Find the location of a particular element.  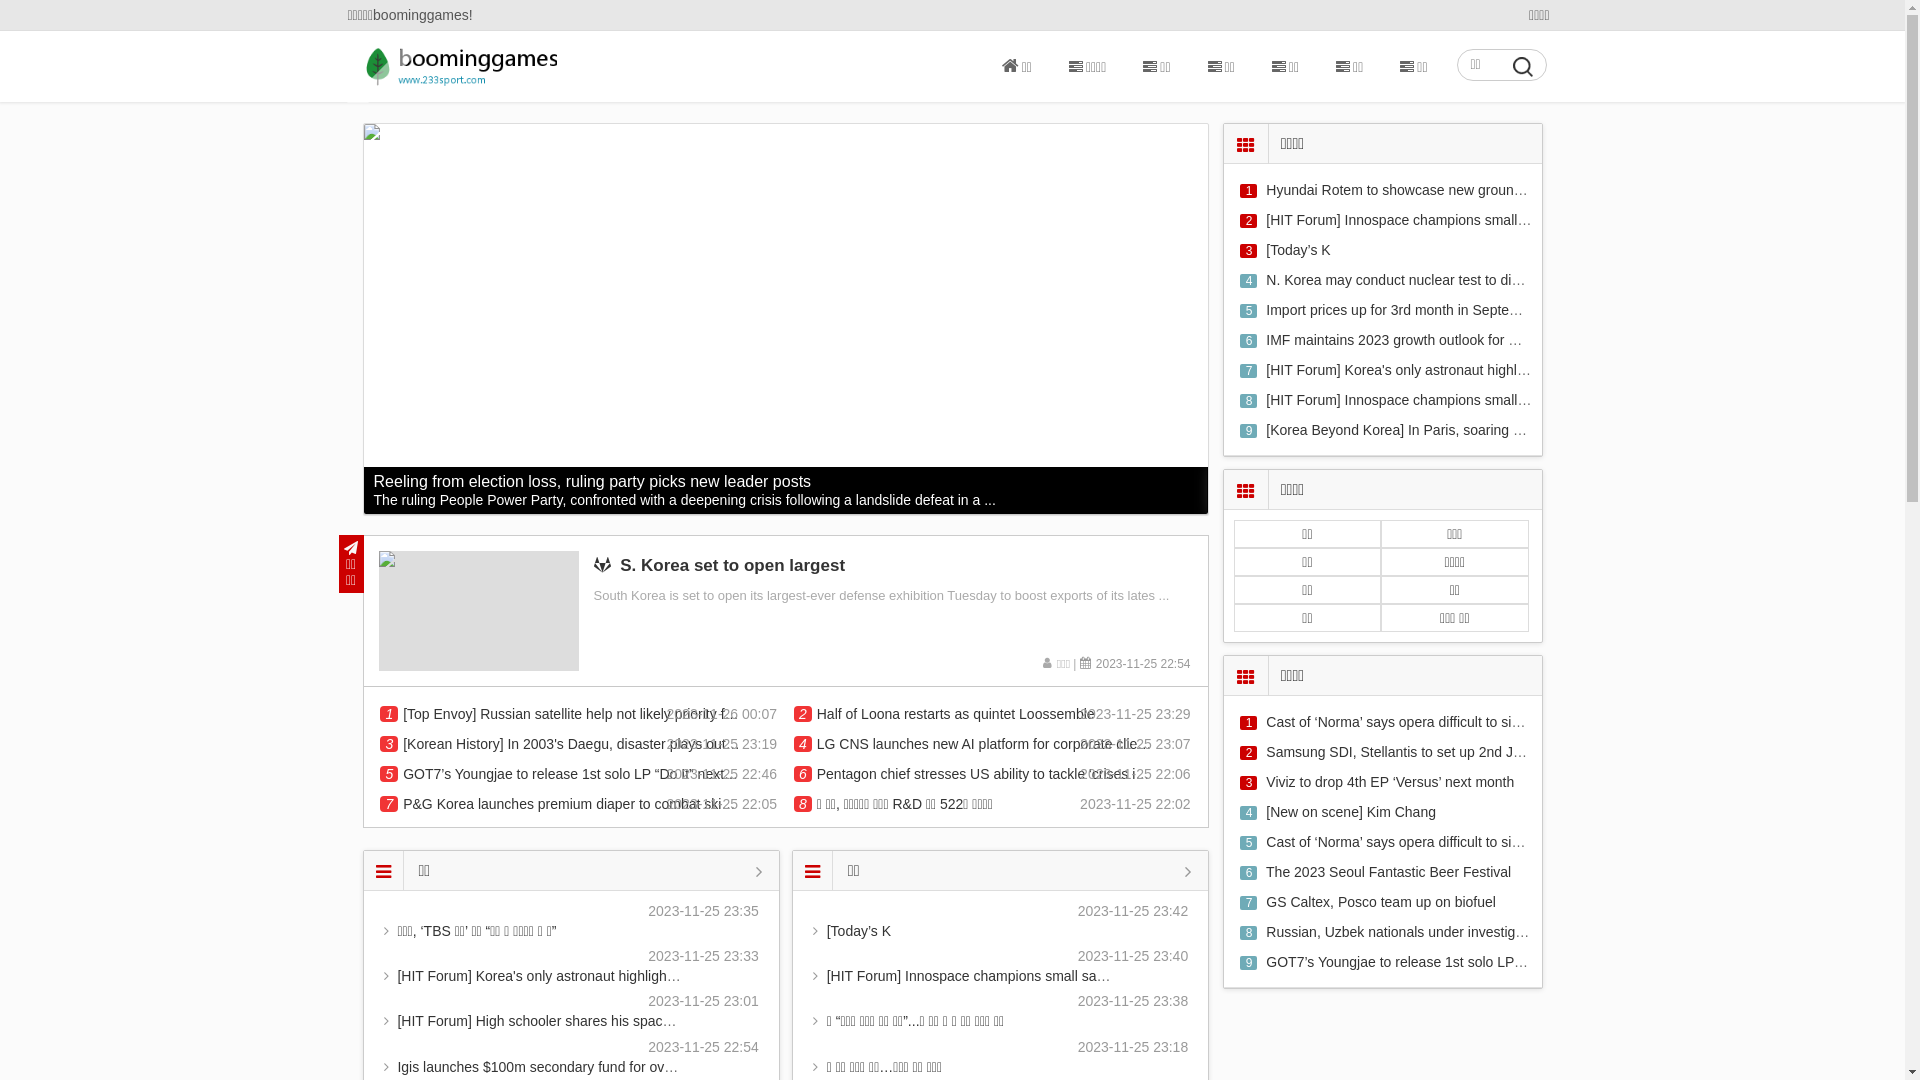

P&G Korea launches premium diaper to combat skin dryness is located at coordinates (572, 804).